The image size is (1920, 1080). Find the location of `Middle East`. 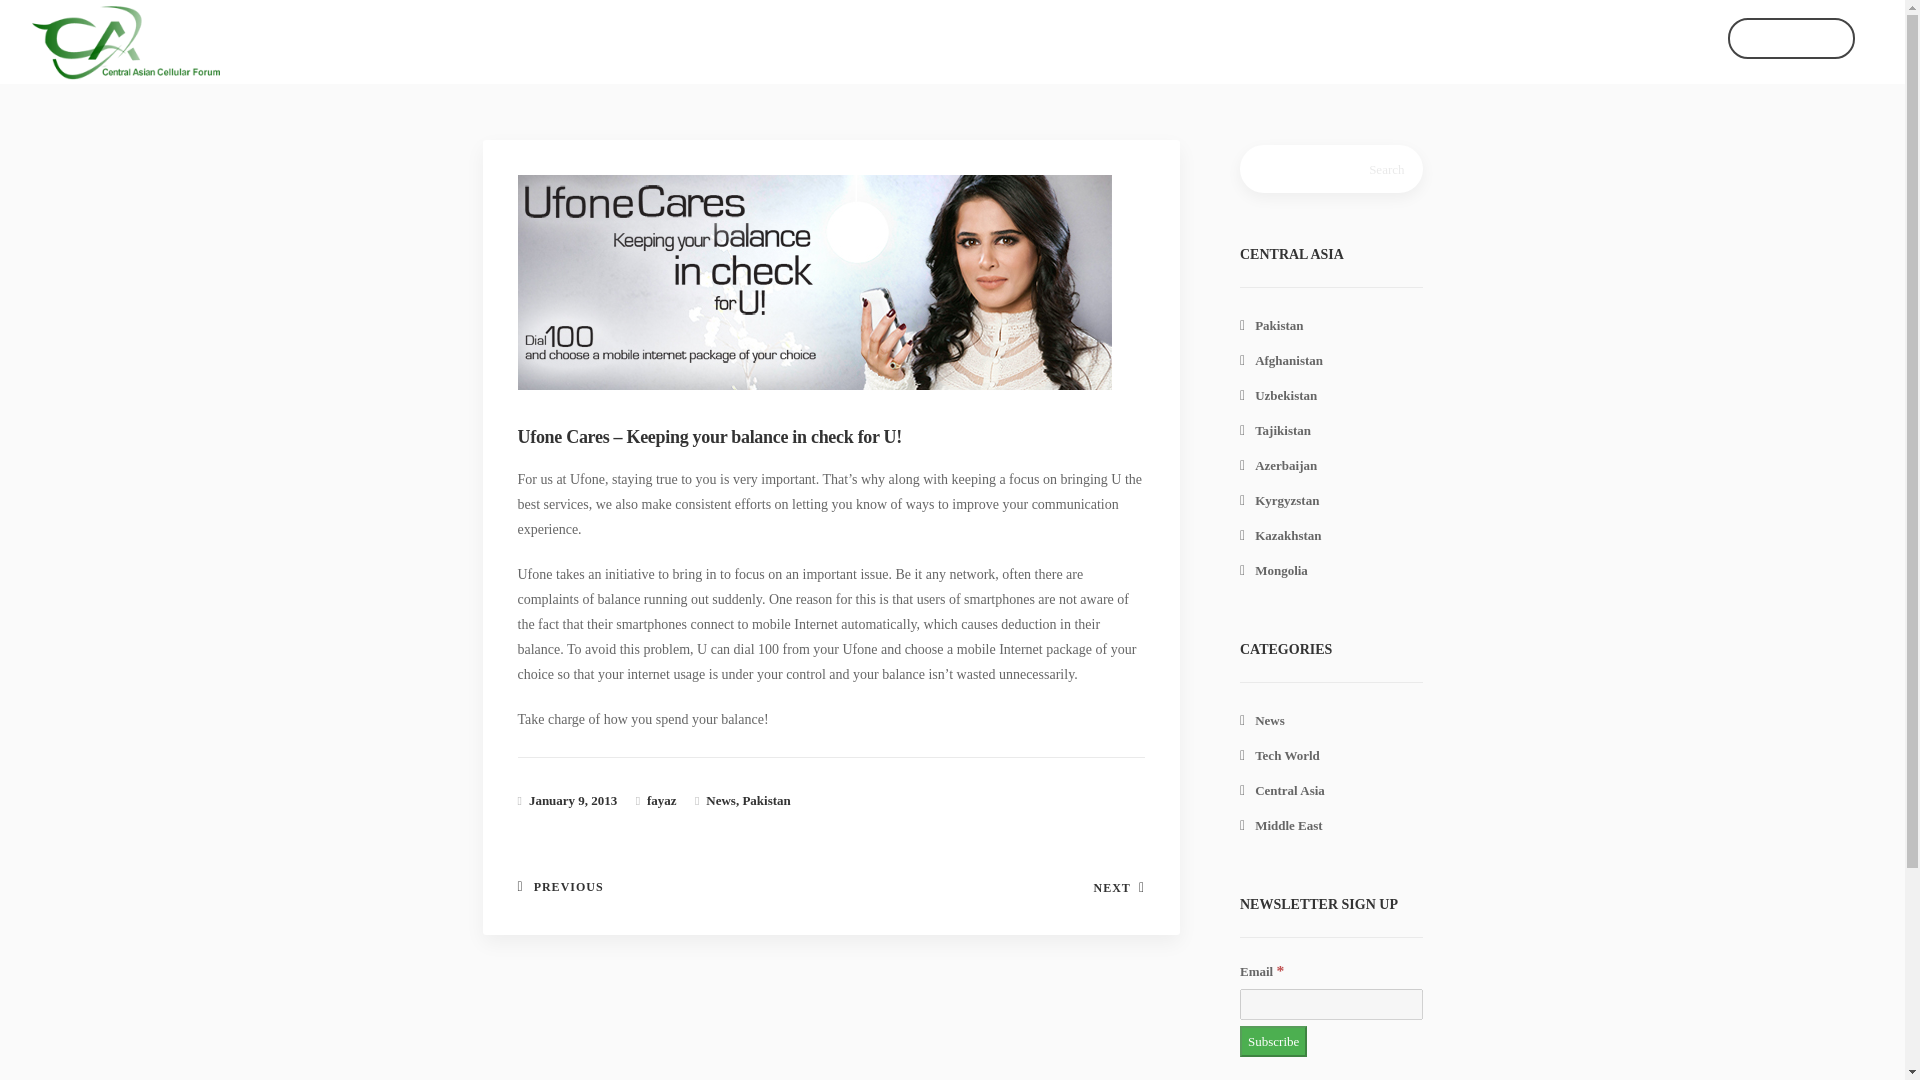

Middle East is located at coordinates (1281, 824).